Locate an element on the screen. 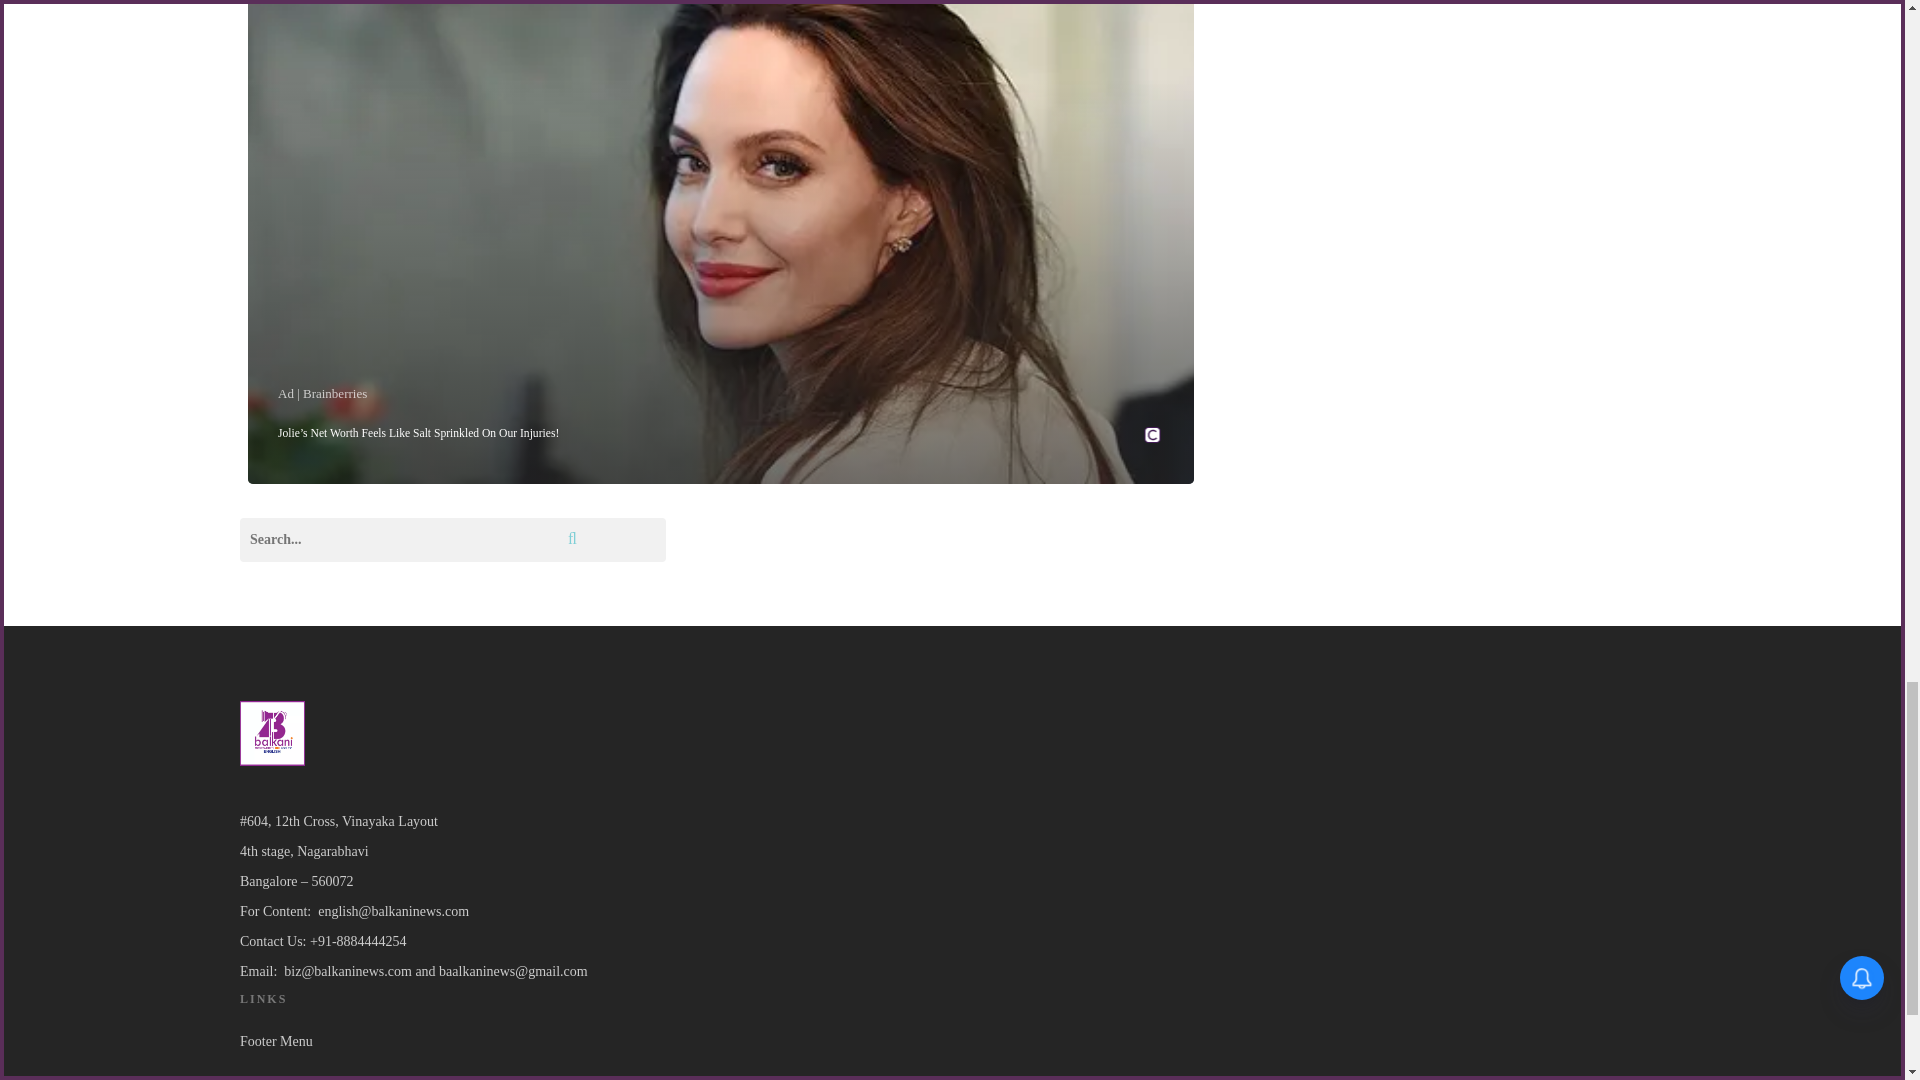 This screenshot has height=1080, width=1920. Search for: is located at coordinates (453, 540).